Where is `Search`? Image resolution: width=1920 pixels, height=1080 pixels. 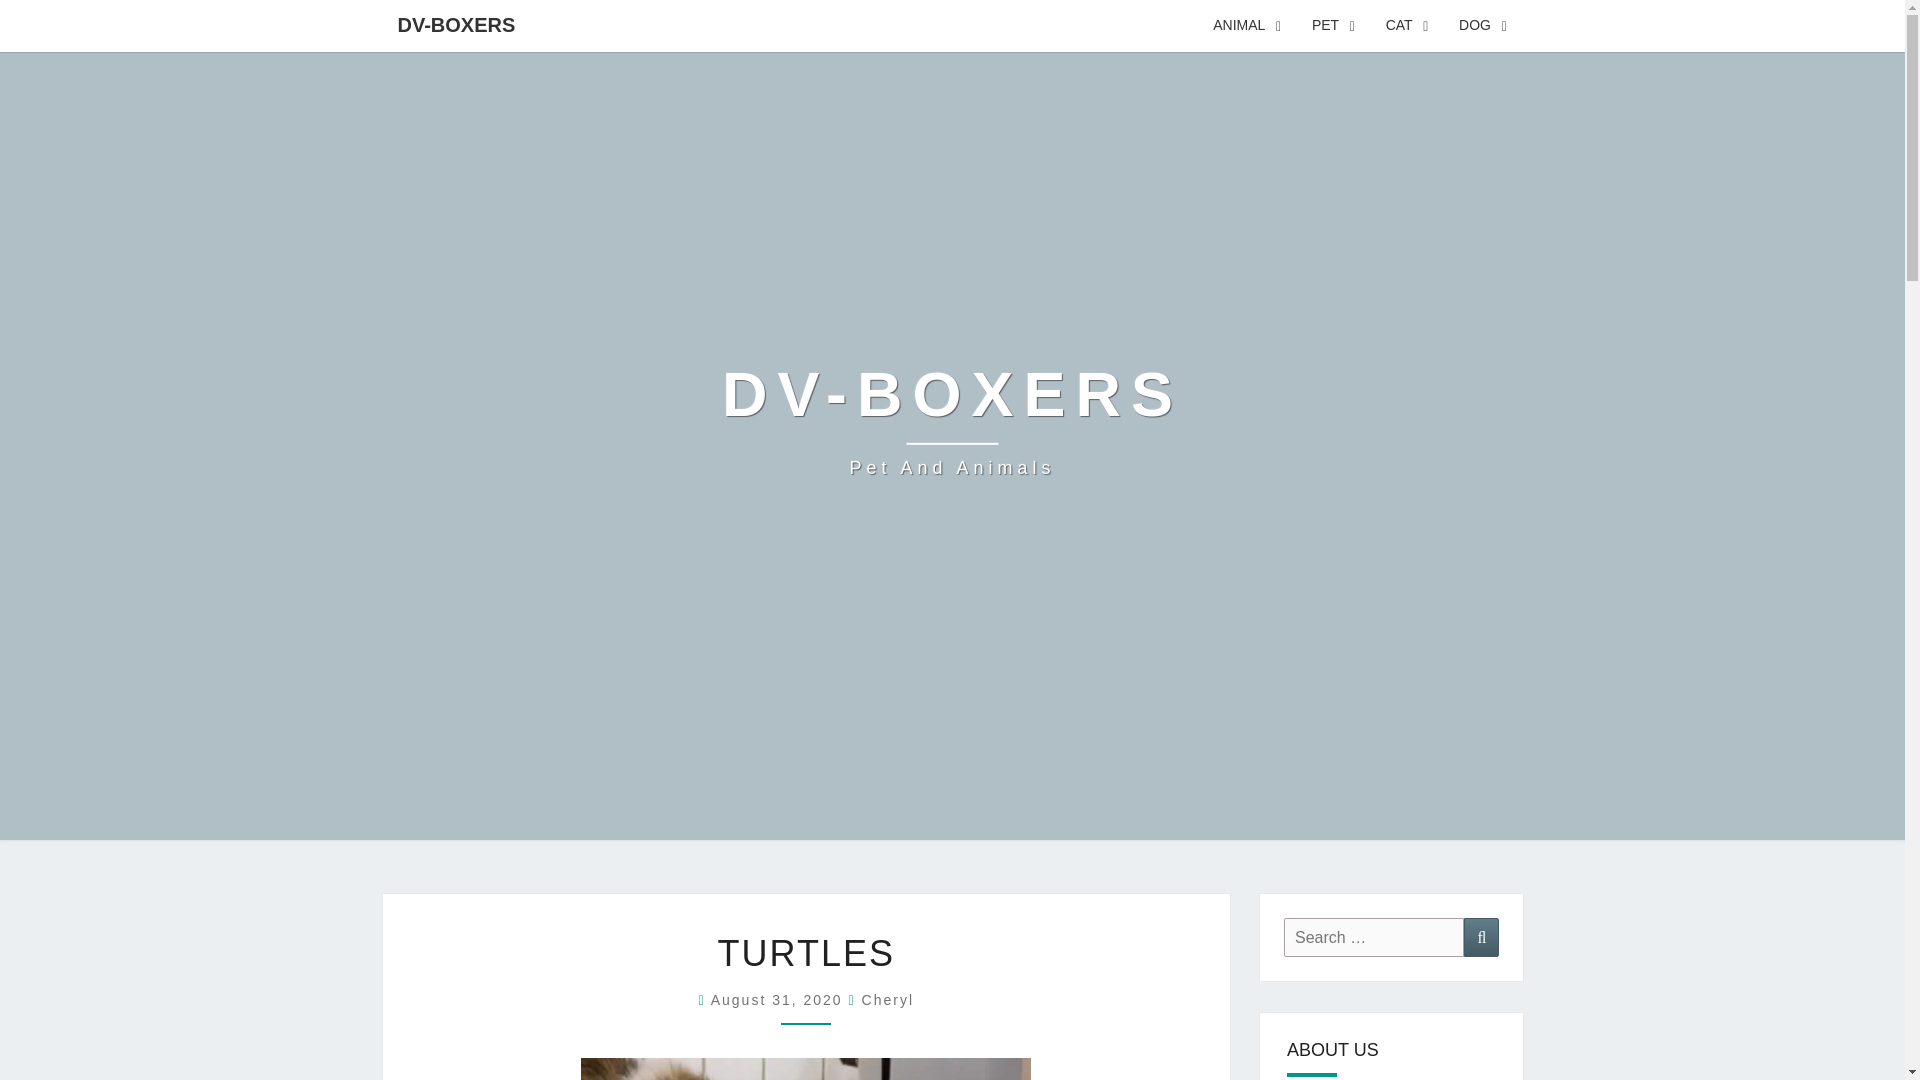
Search is located at coordinates (1481, 937).